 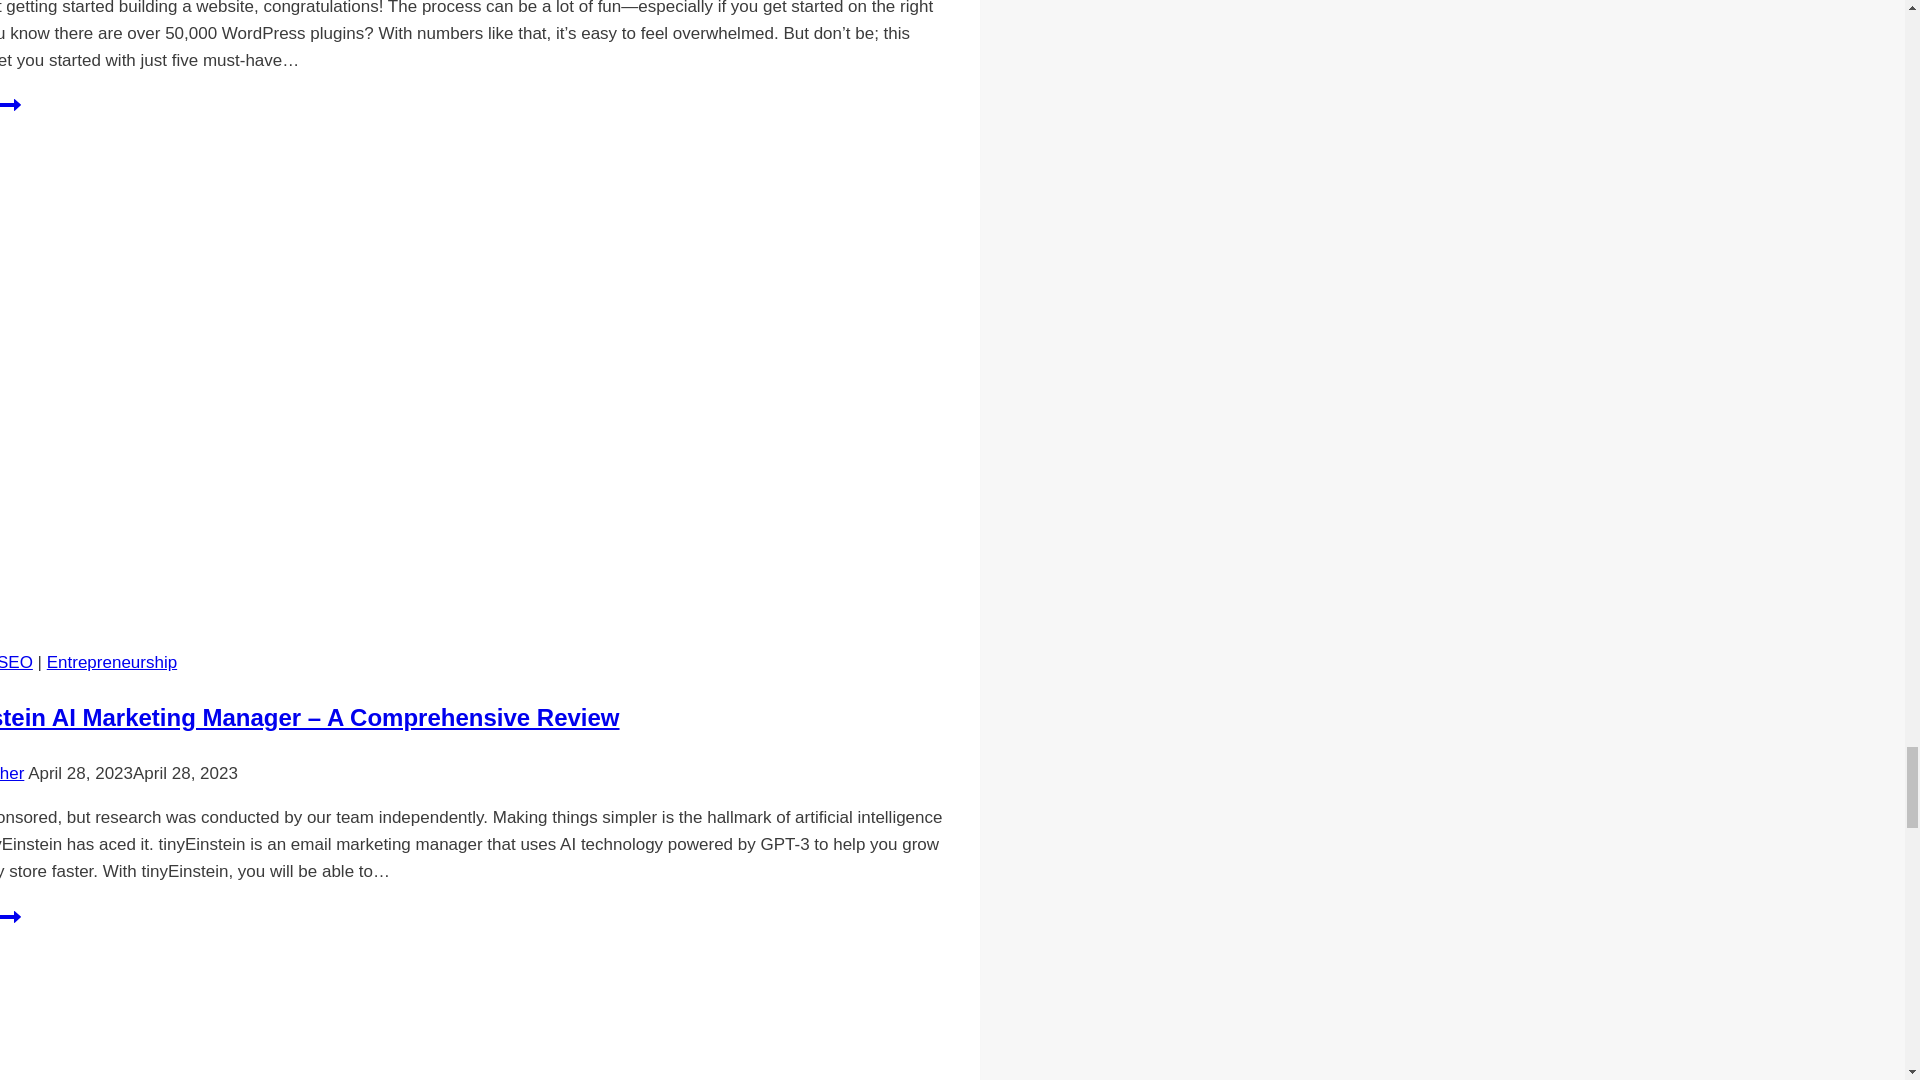 I want to click on Continue, so click(x=10, y=104).